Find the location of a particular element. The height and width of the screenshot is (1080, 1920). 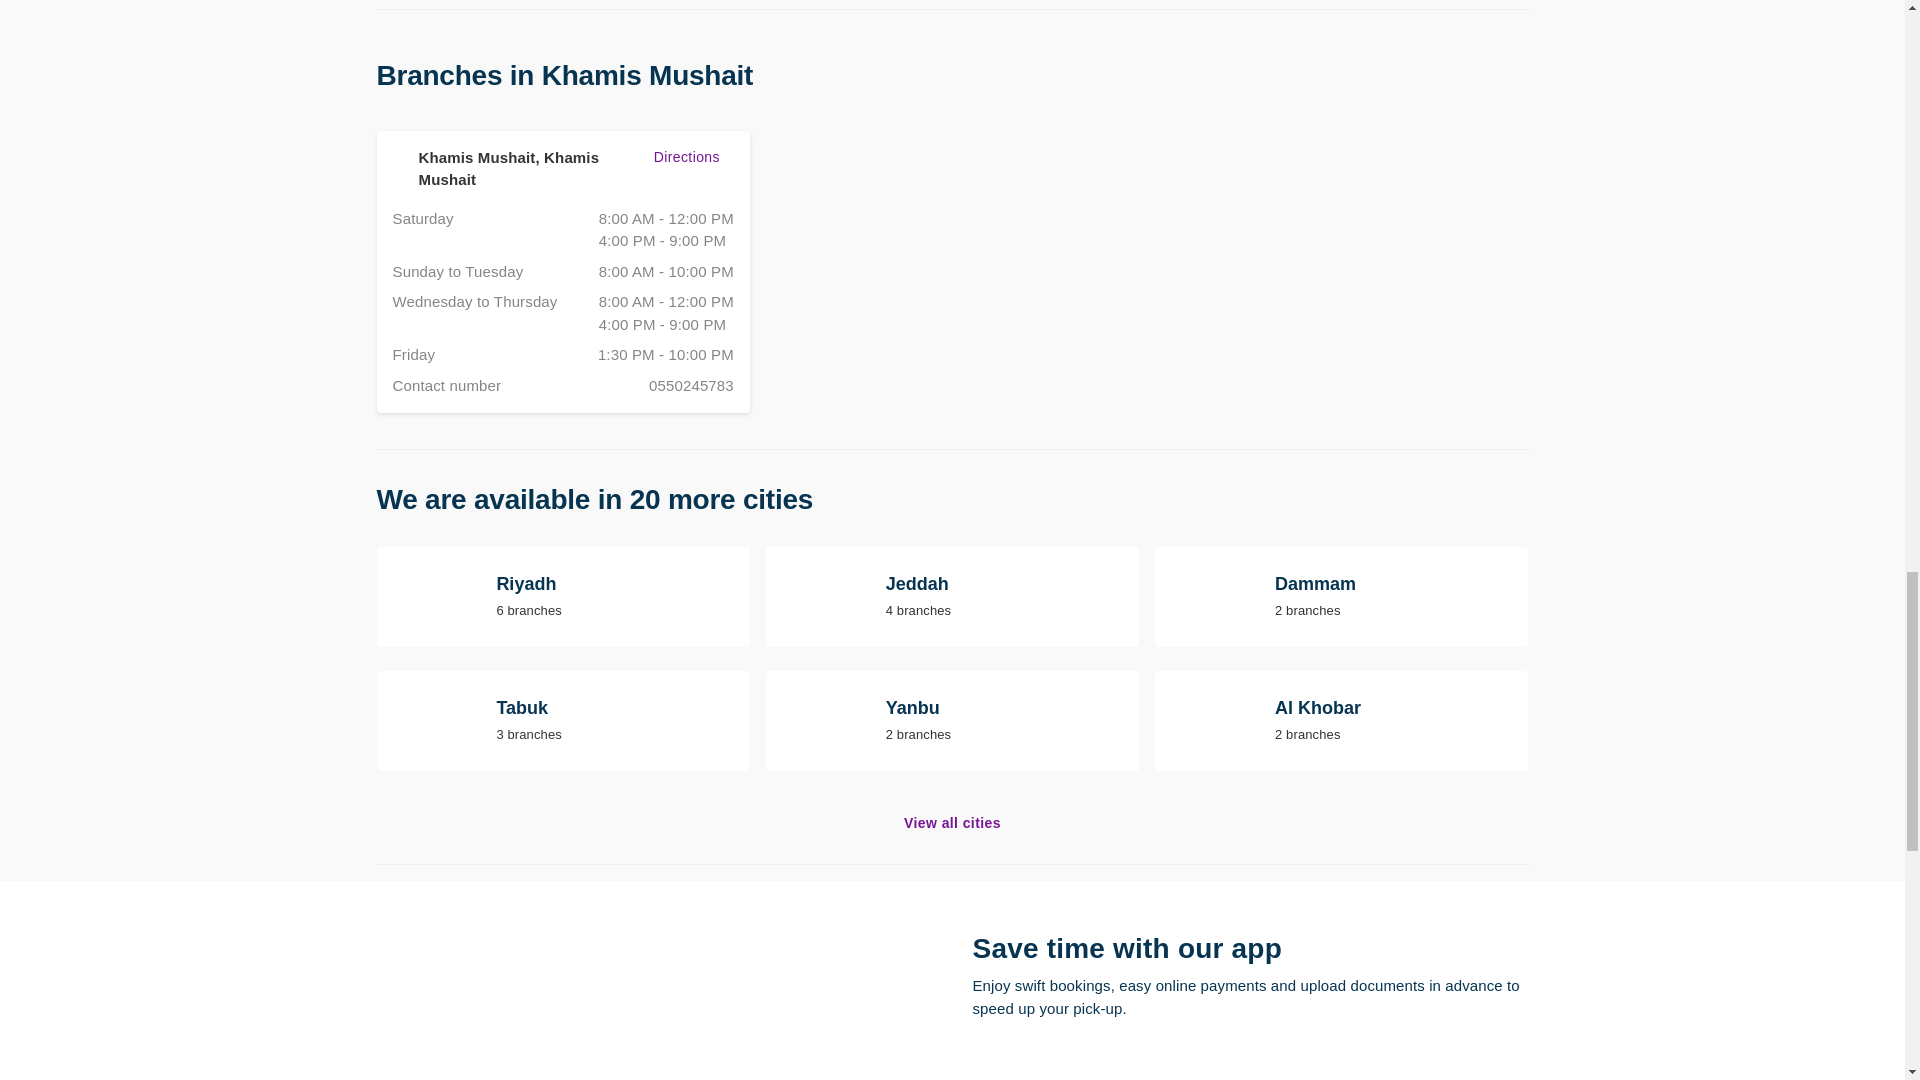

Al Khobar is located at coordinates (562, 596).